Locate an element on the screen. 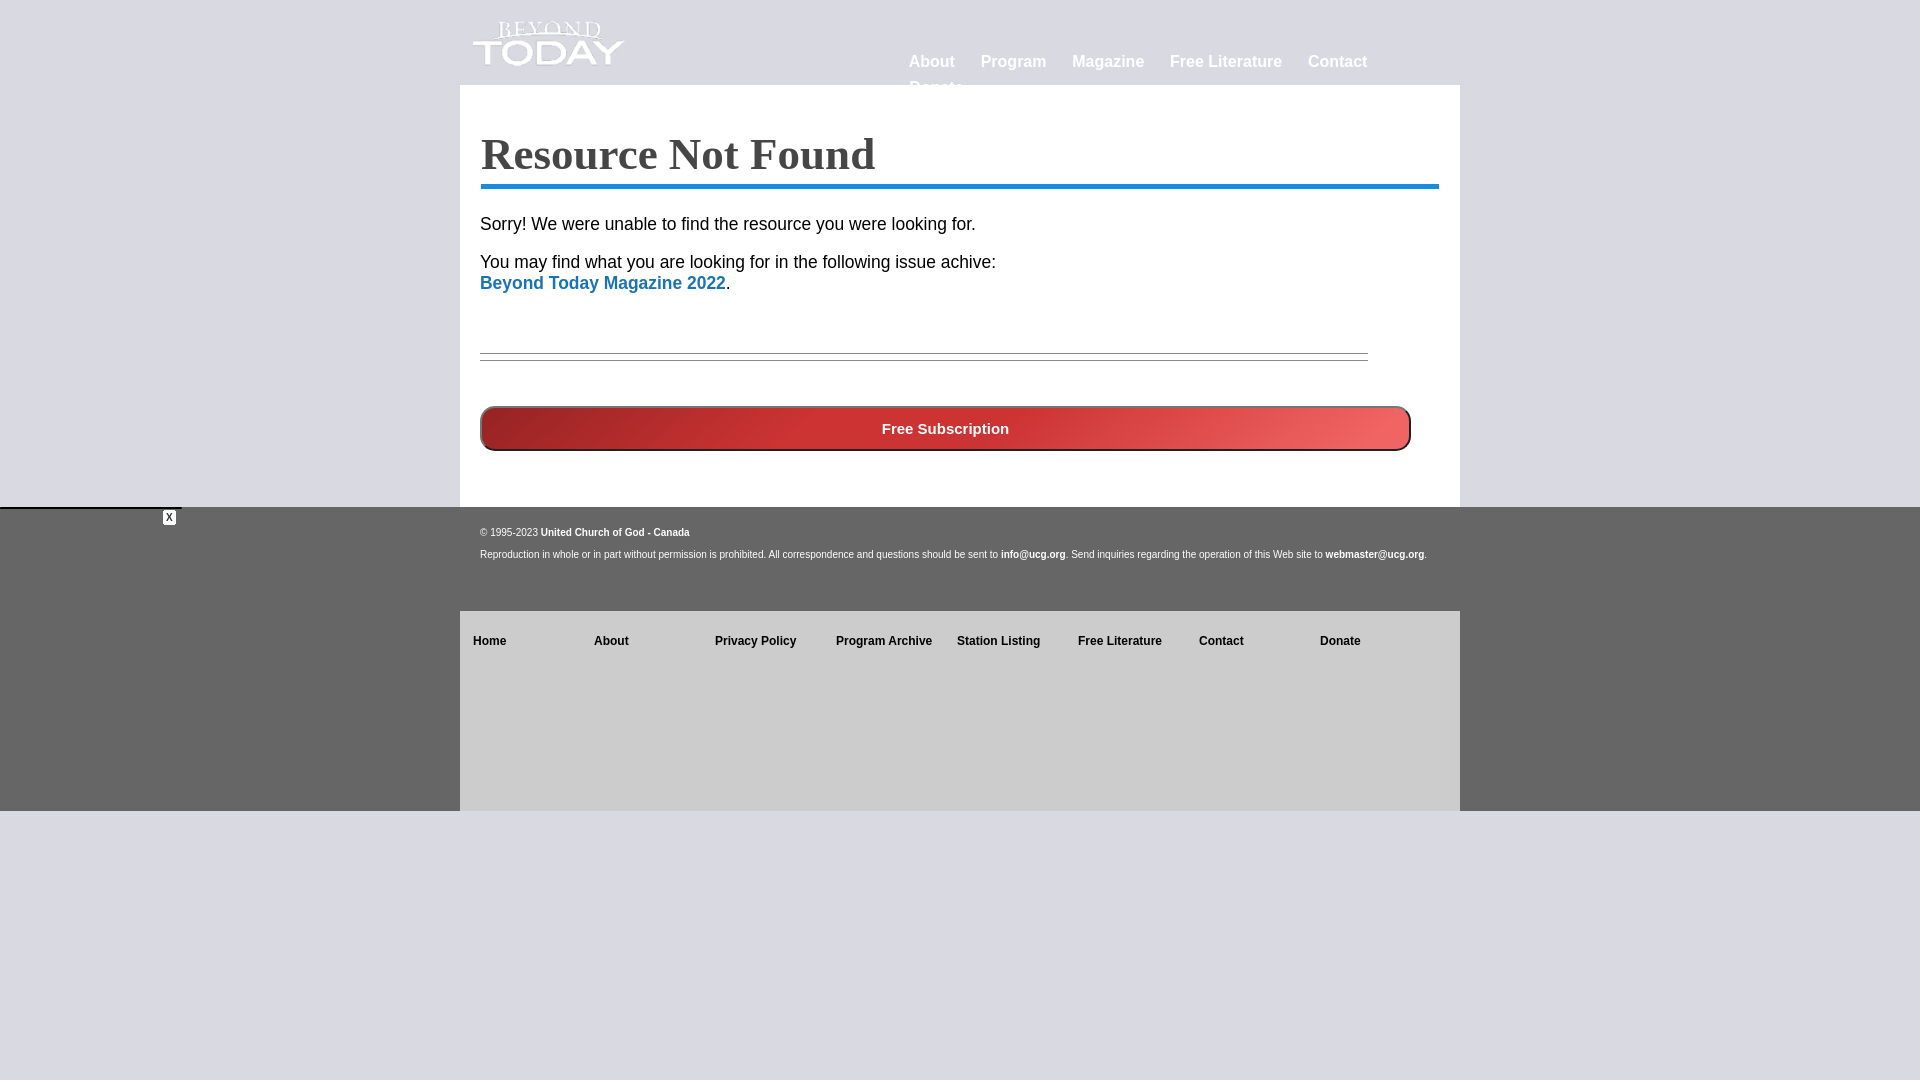  Home is located at coordinates (490, 641).